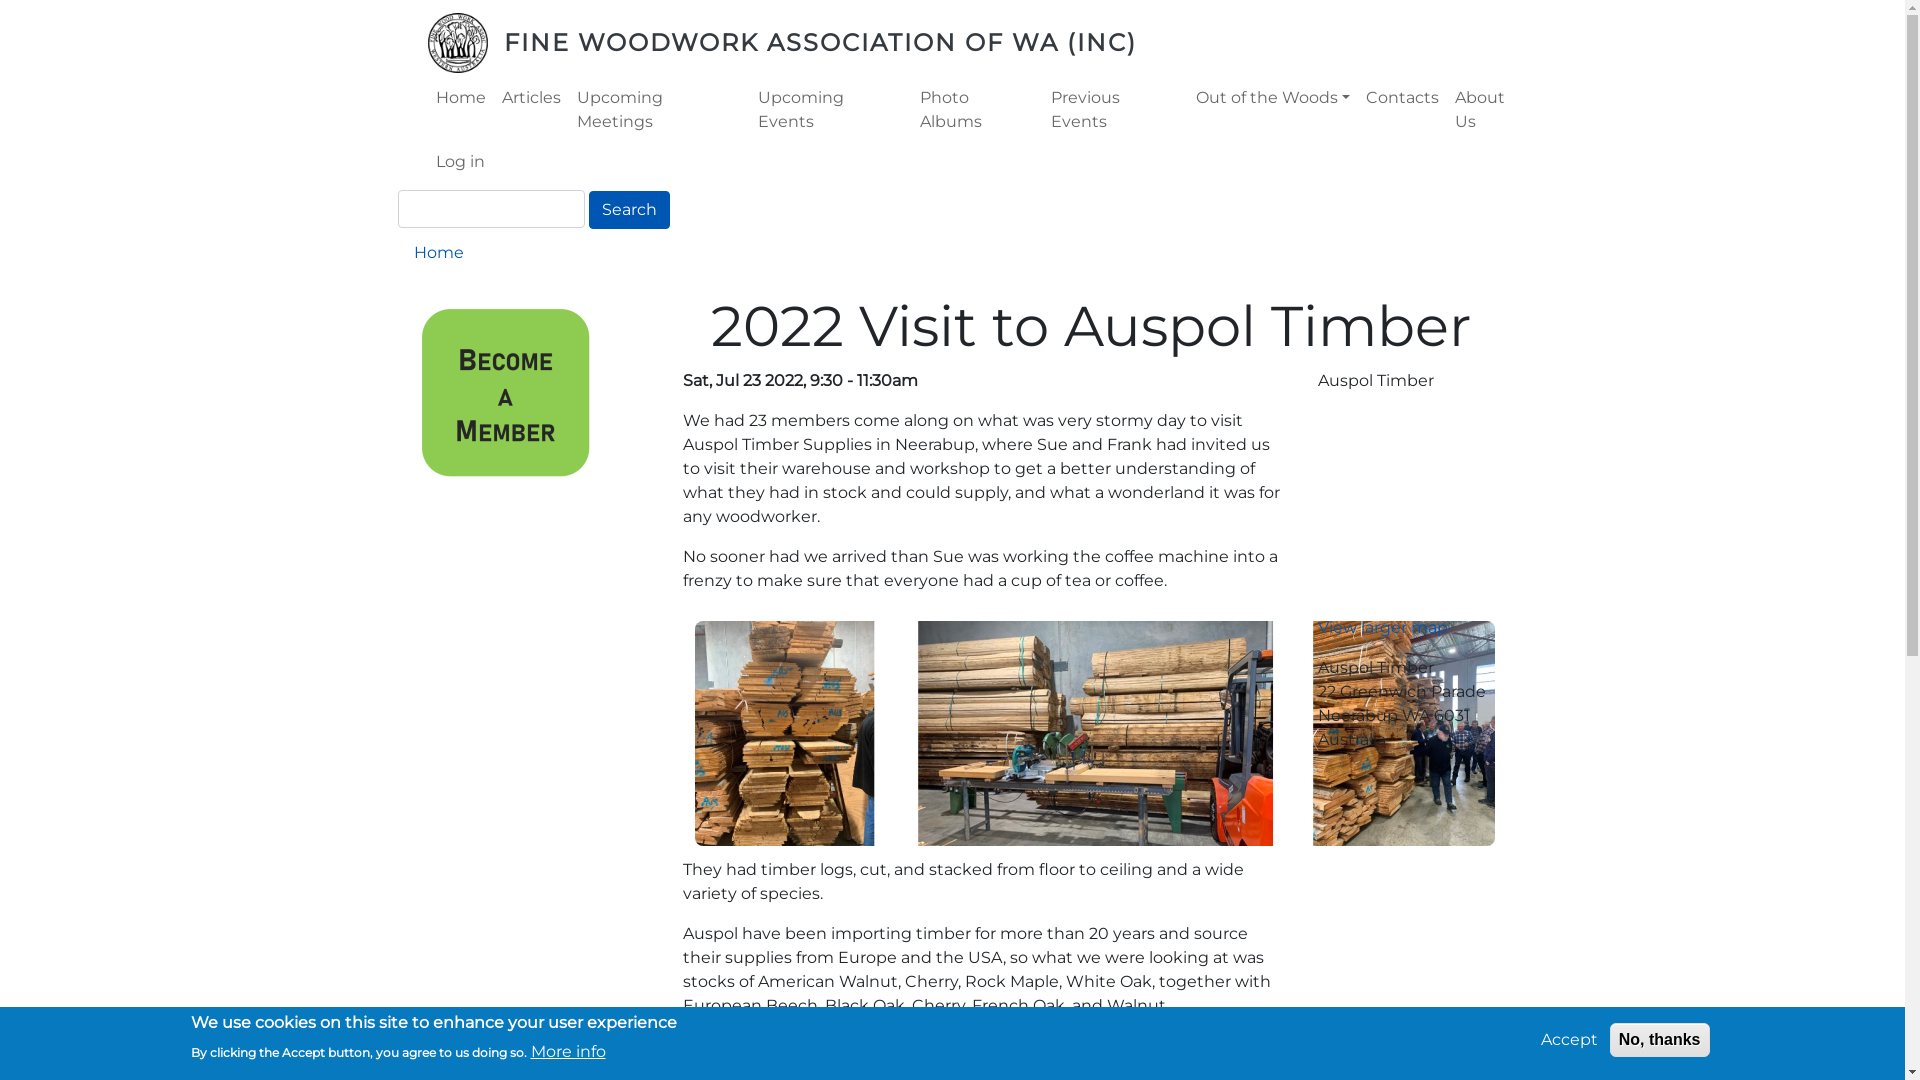 Image resolution: width=1920 pixels, height=1080 pixels. What do you see at coordinates (1492, 110) in the screenshot?
I see `About Us` at bounding box center [1492, 110].